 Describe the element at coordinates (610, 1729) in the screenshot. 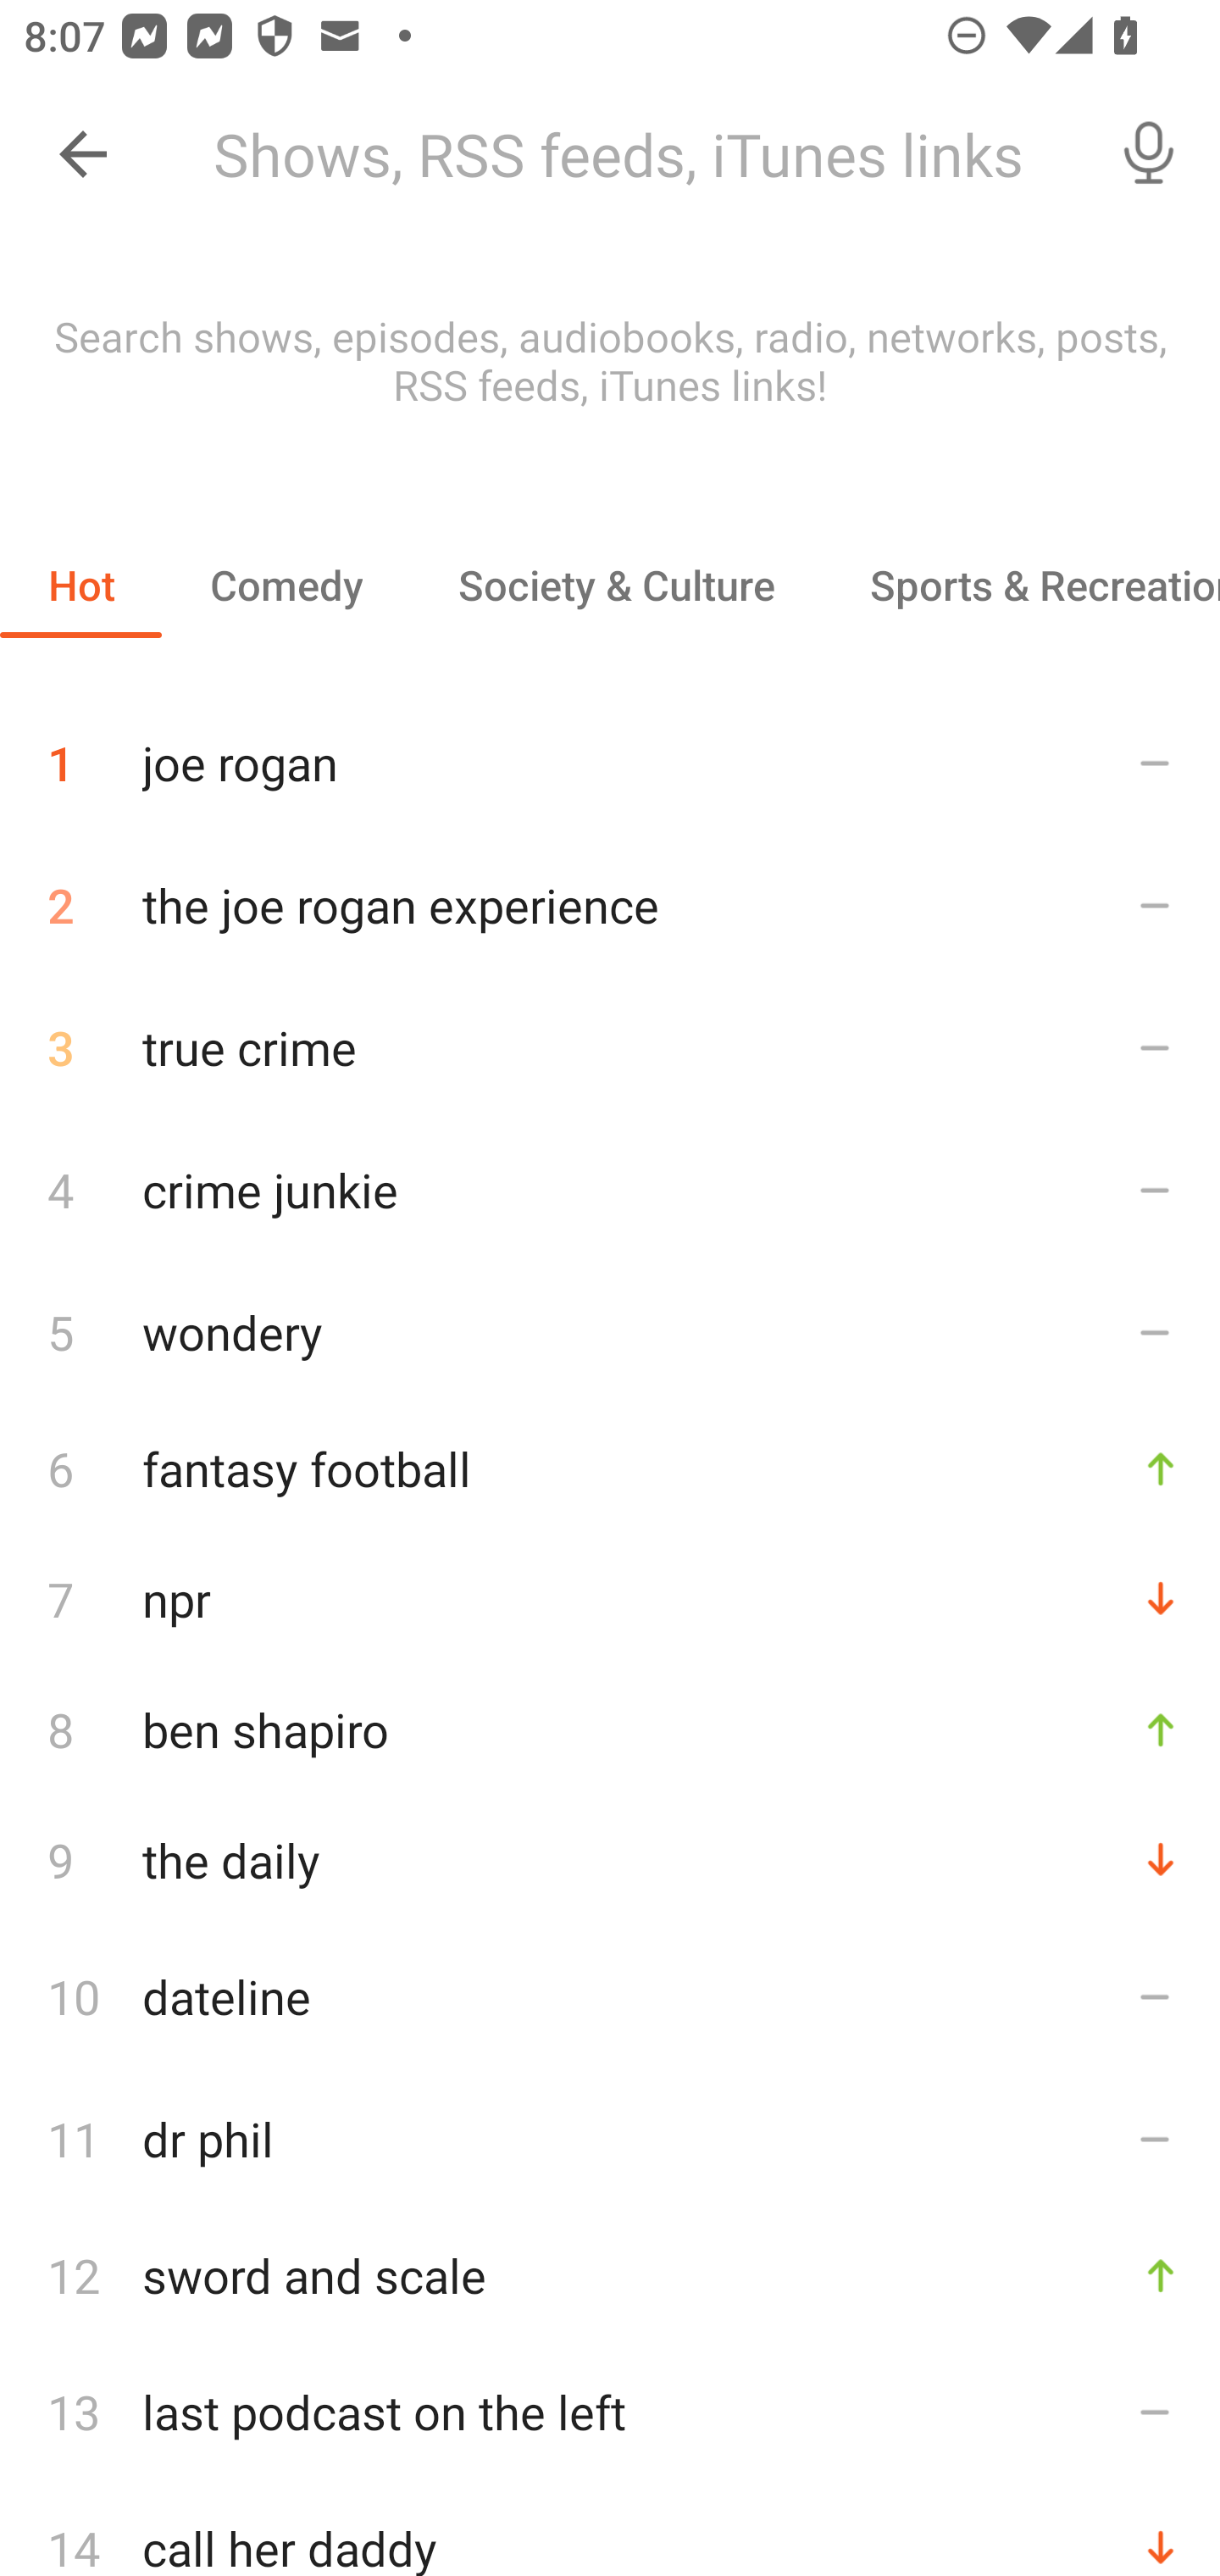

I see `8 ben shapiro` at that location.